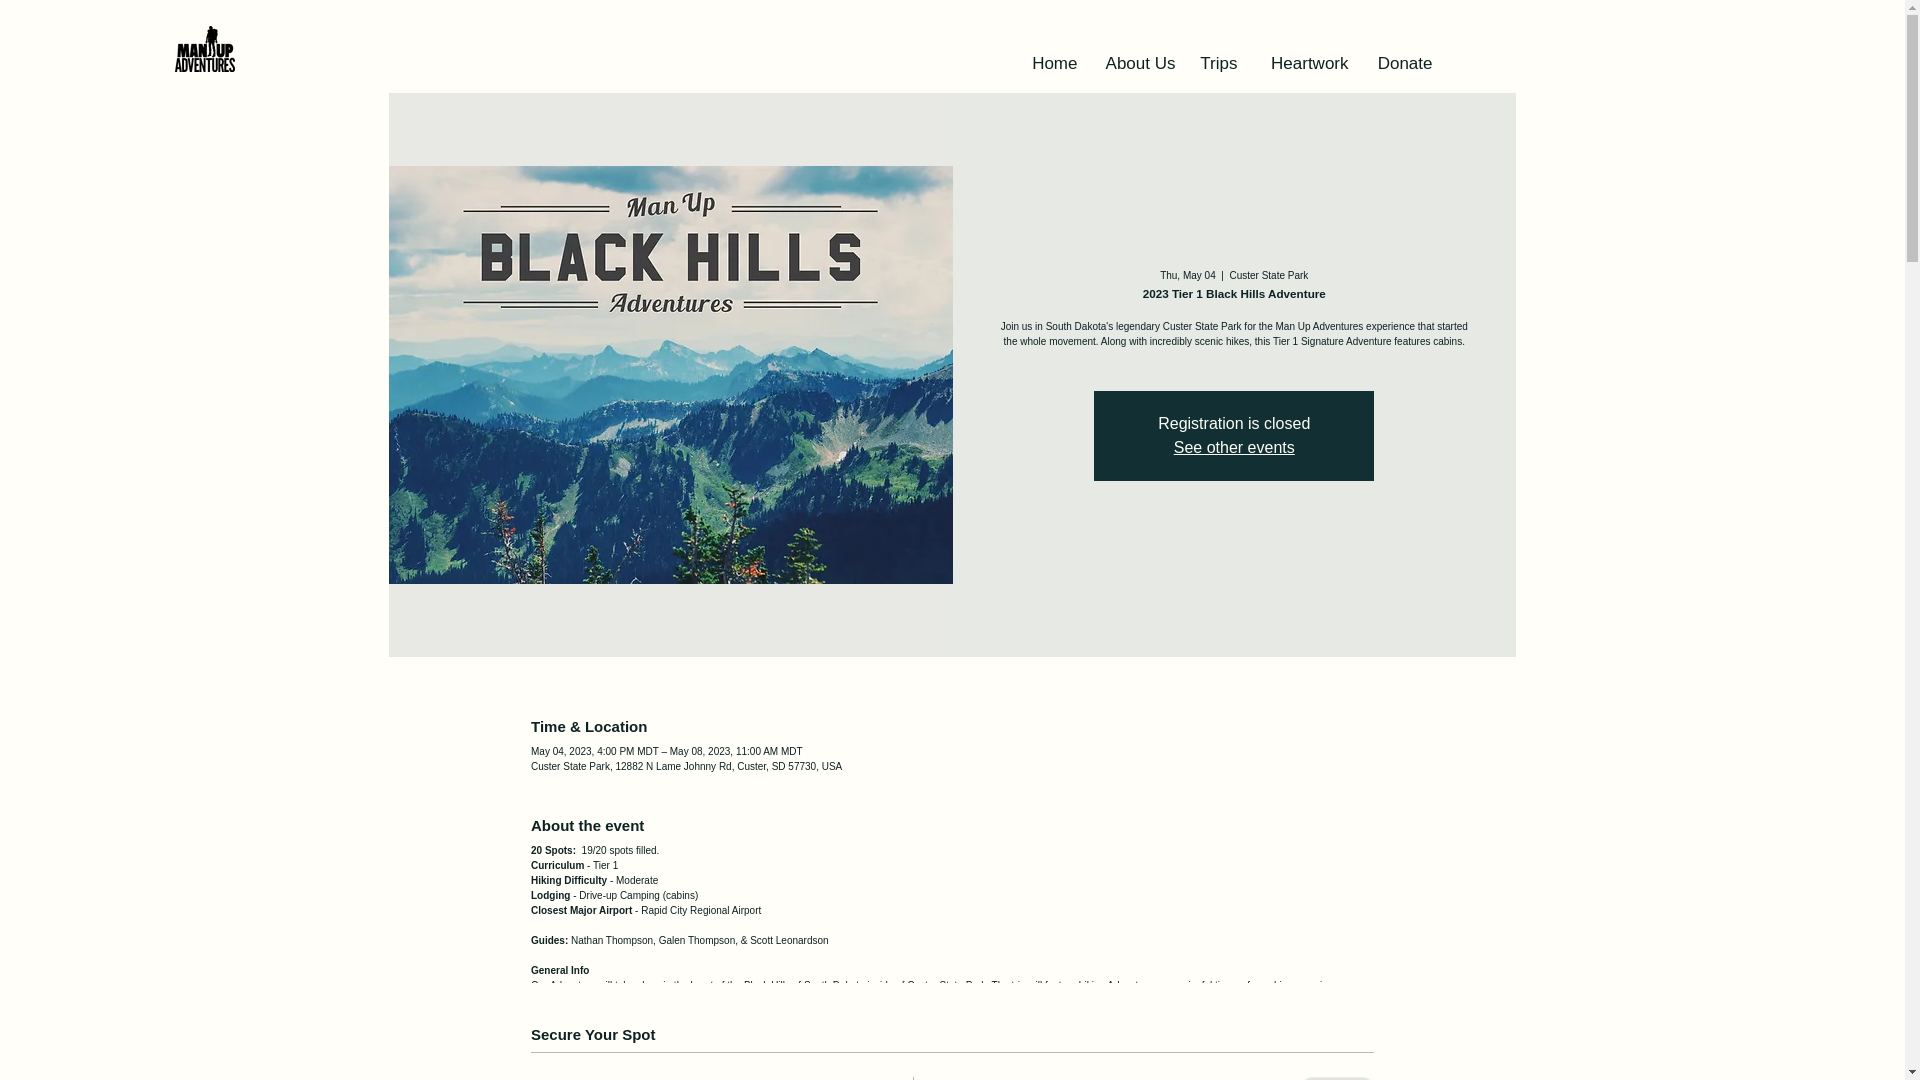 The height and width of the screenshot is (1080, 1920). Describe the element at coordinates (1234, 446) in the screenshot. I see `See other events` at that location.